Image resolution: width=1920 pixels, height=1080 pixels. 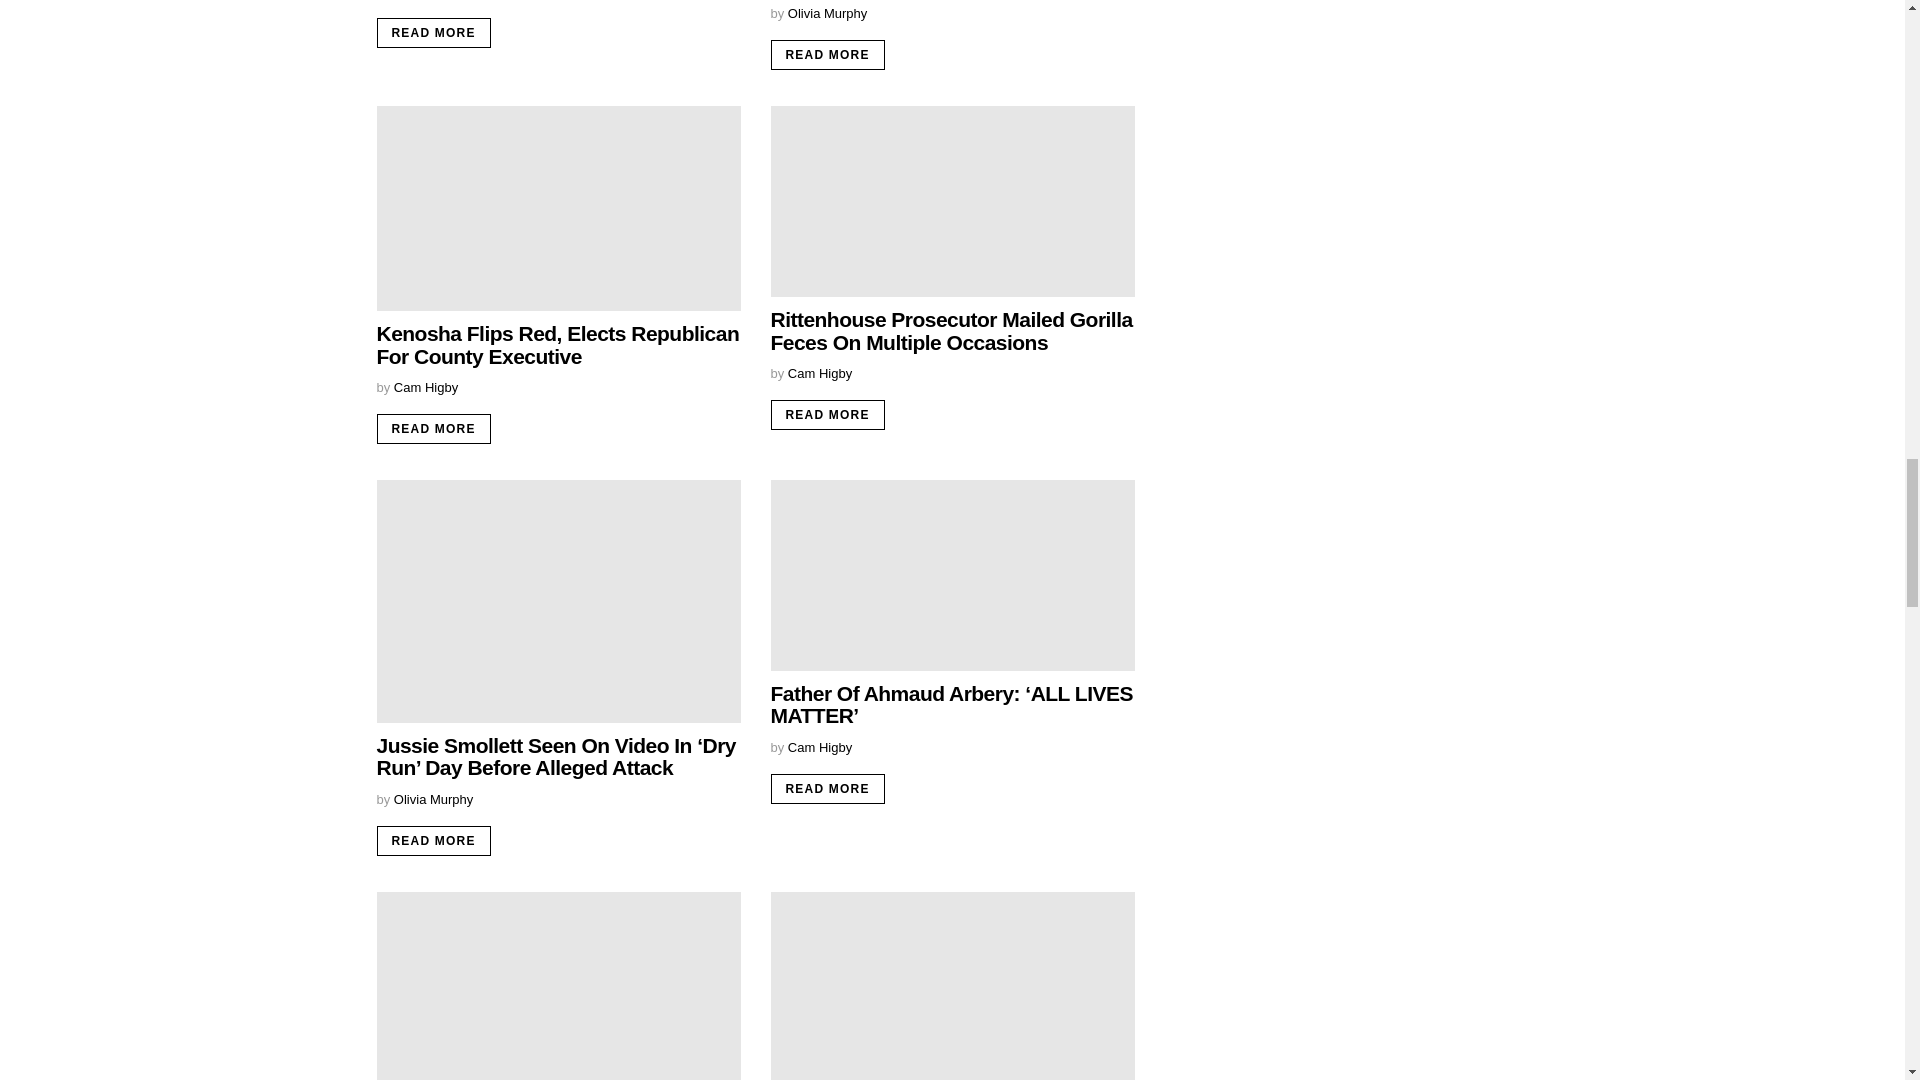 What do you see at coordinates (432, 798) in the screenshot?
I see `Olivia Murphy` at bounding box center [432, 798].